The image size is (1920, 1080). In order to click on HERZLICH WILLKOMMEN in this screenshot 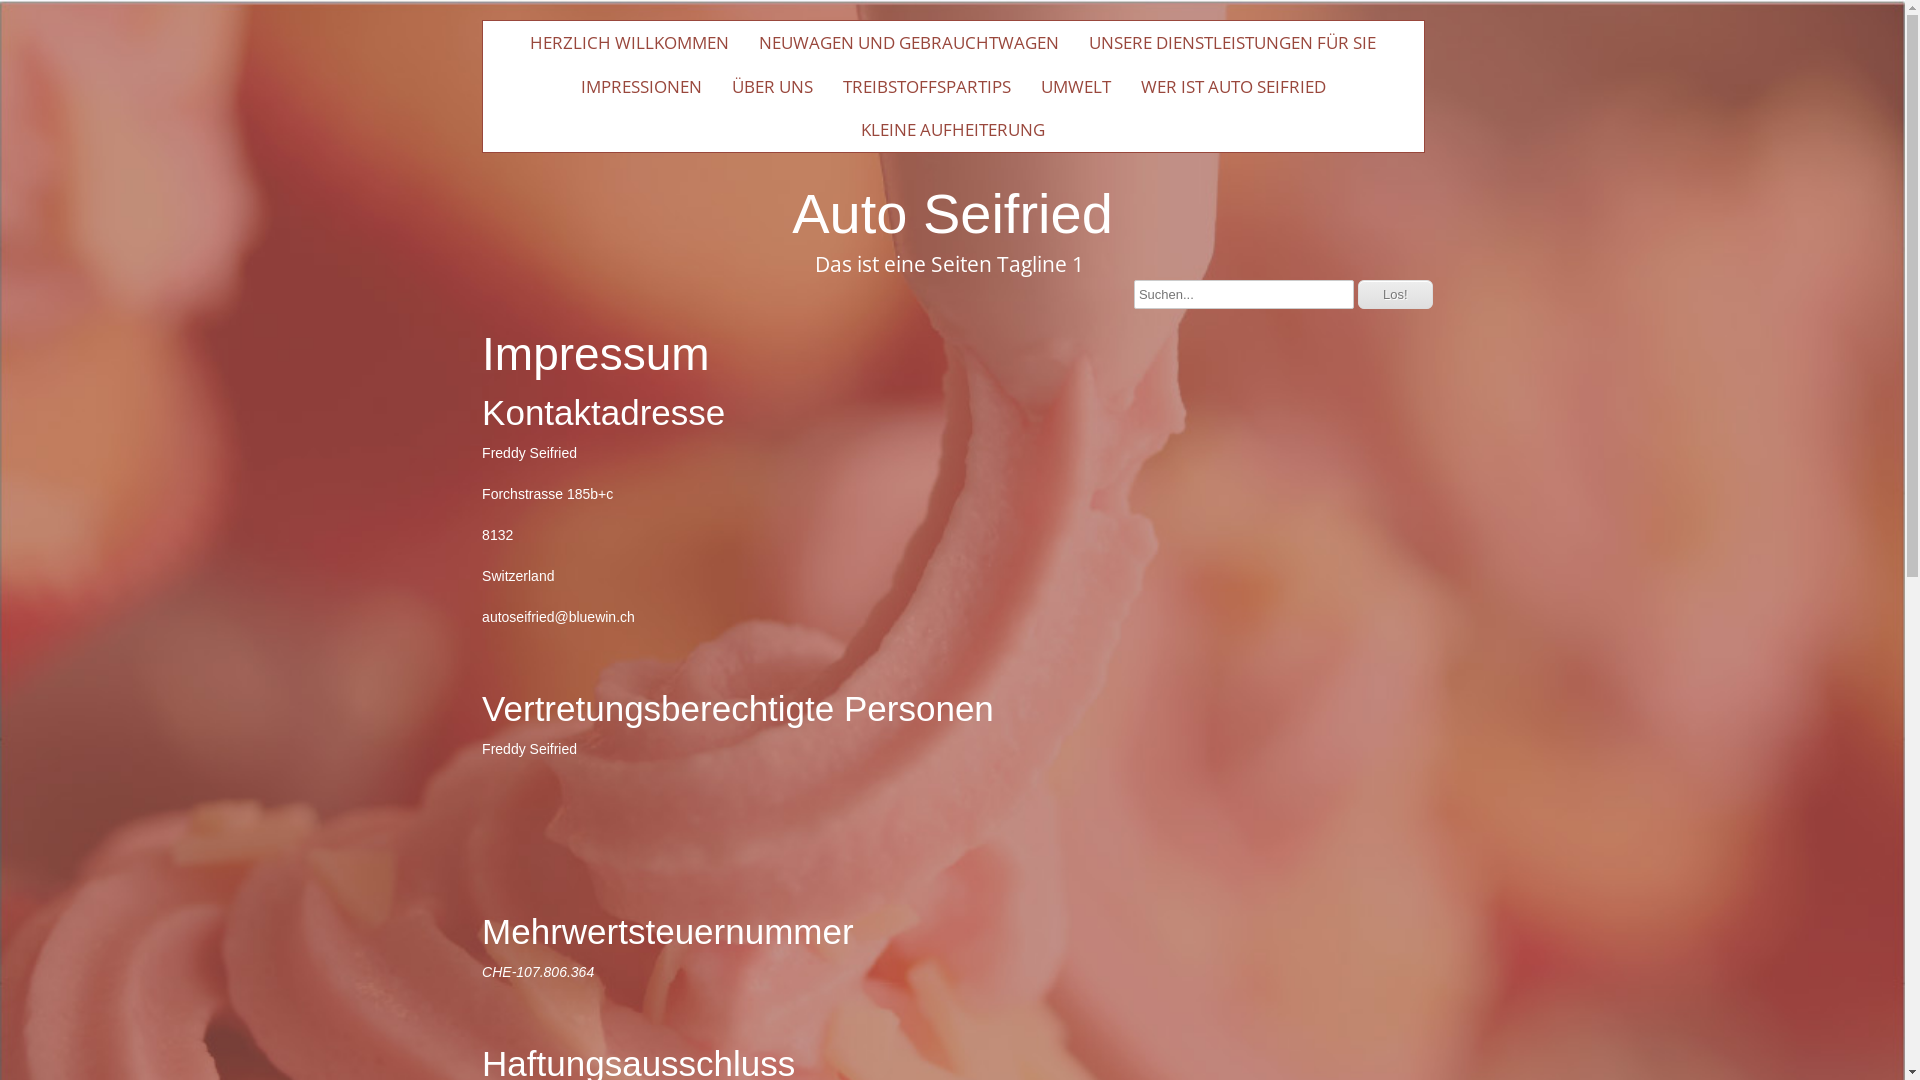, I will do `click(630, 43)`.